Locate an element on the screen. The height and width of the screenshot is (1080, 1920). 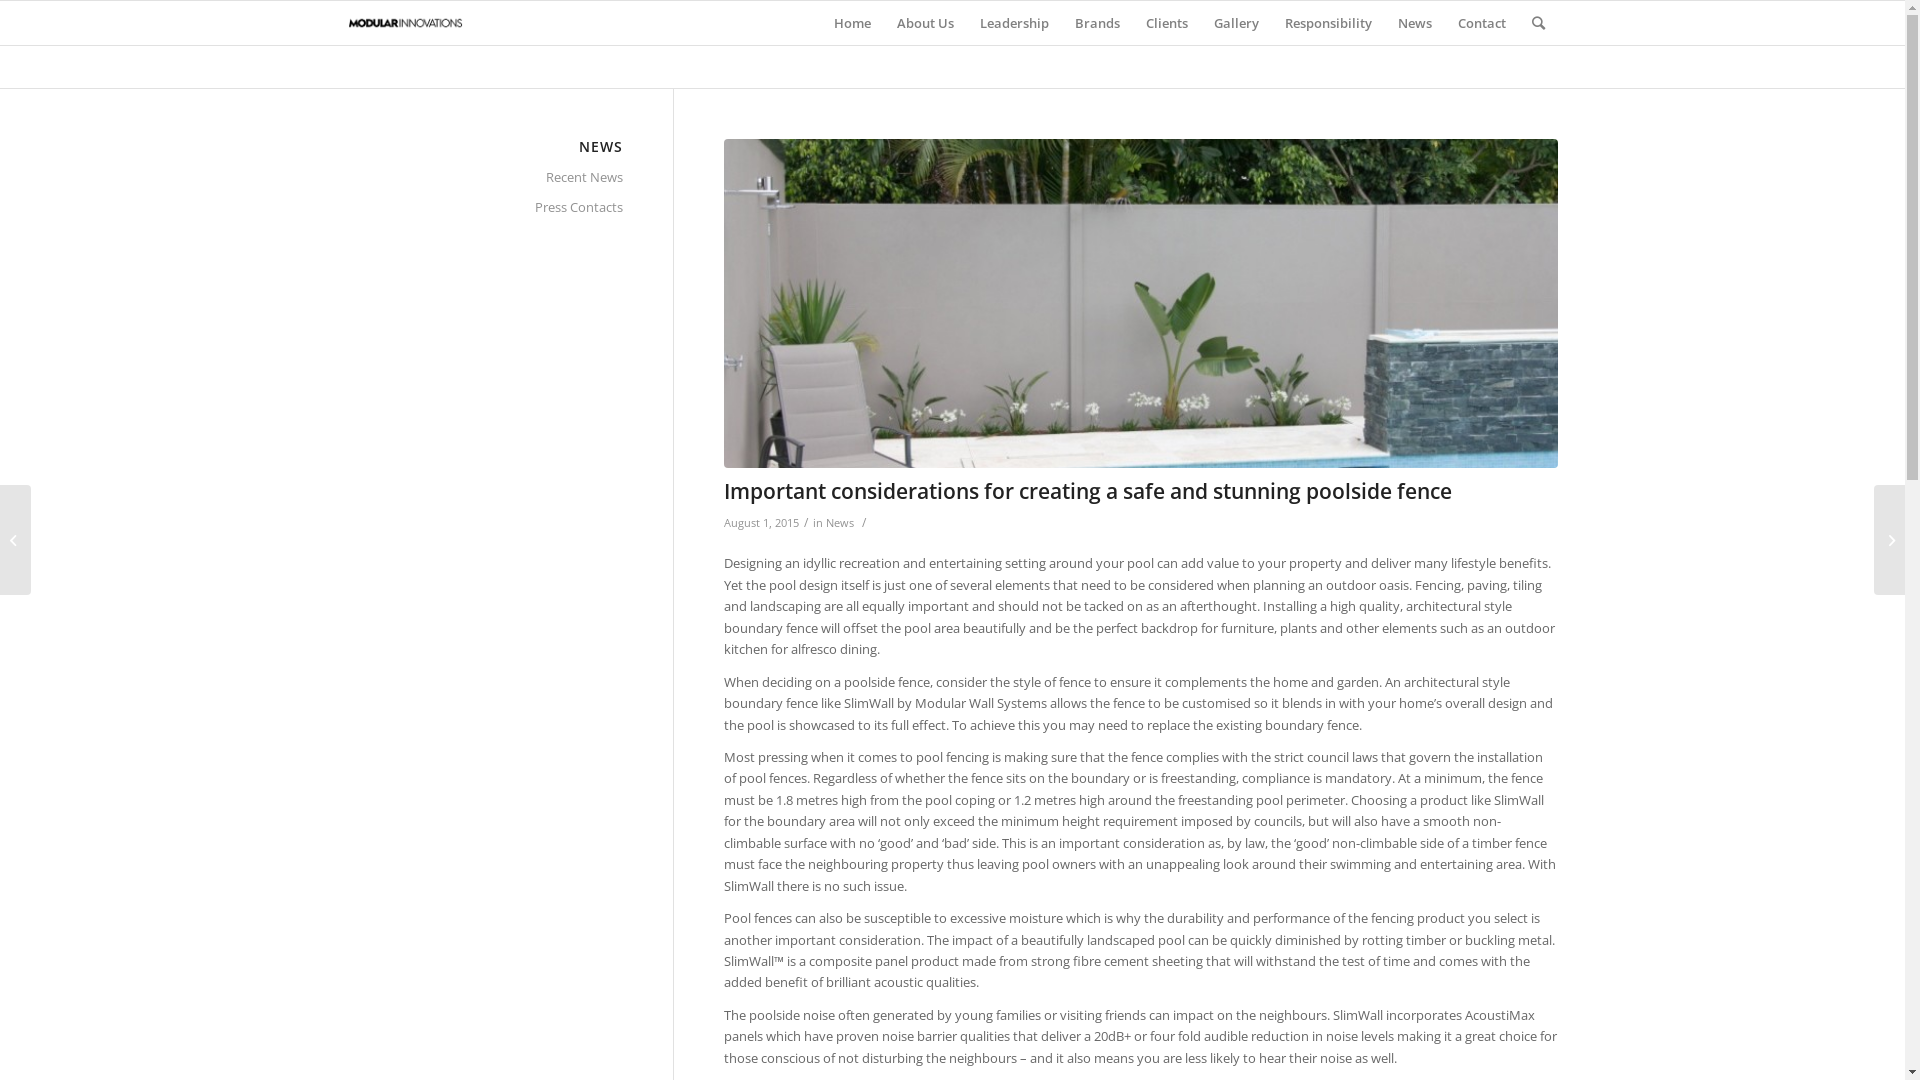
Gallery is located at coordinates (1236, 23).